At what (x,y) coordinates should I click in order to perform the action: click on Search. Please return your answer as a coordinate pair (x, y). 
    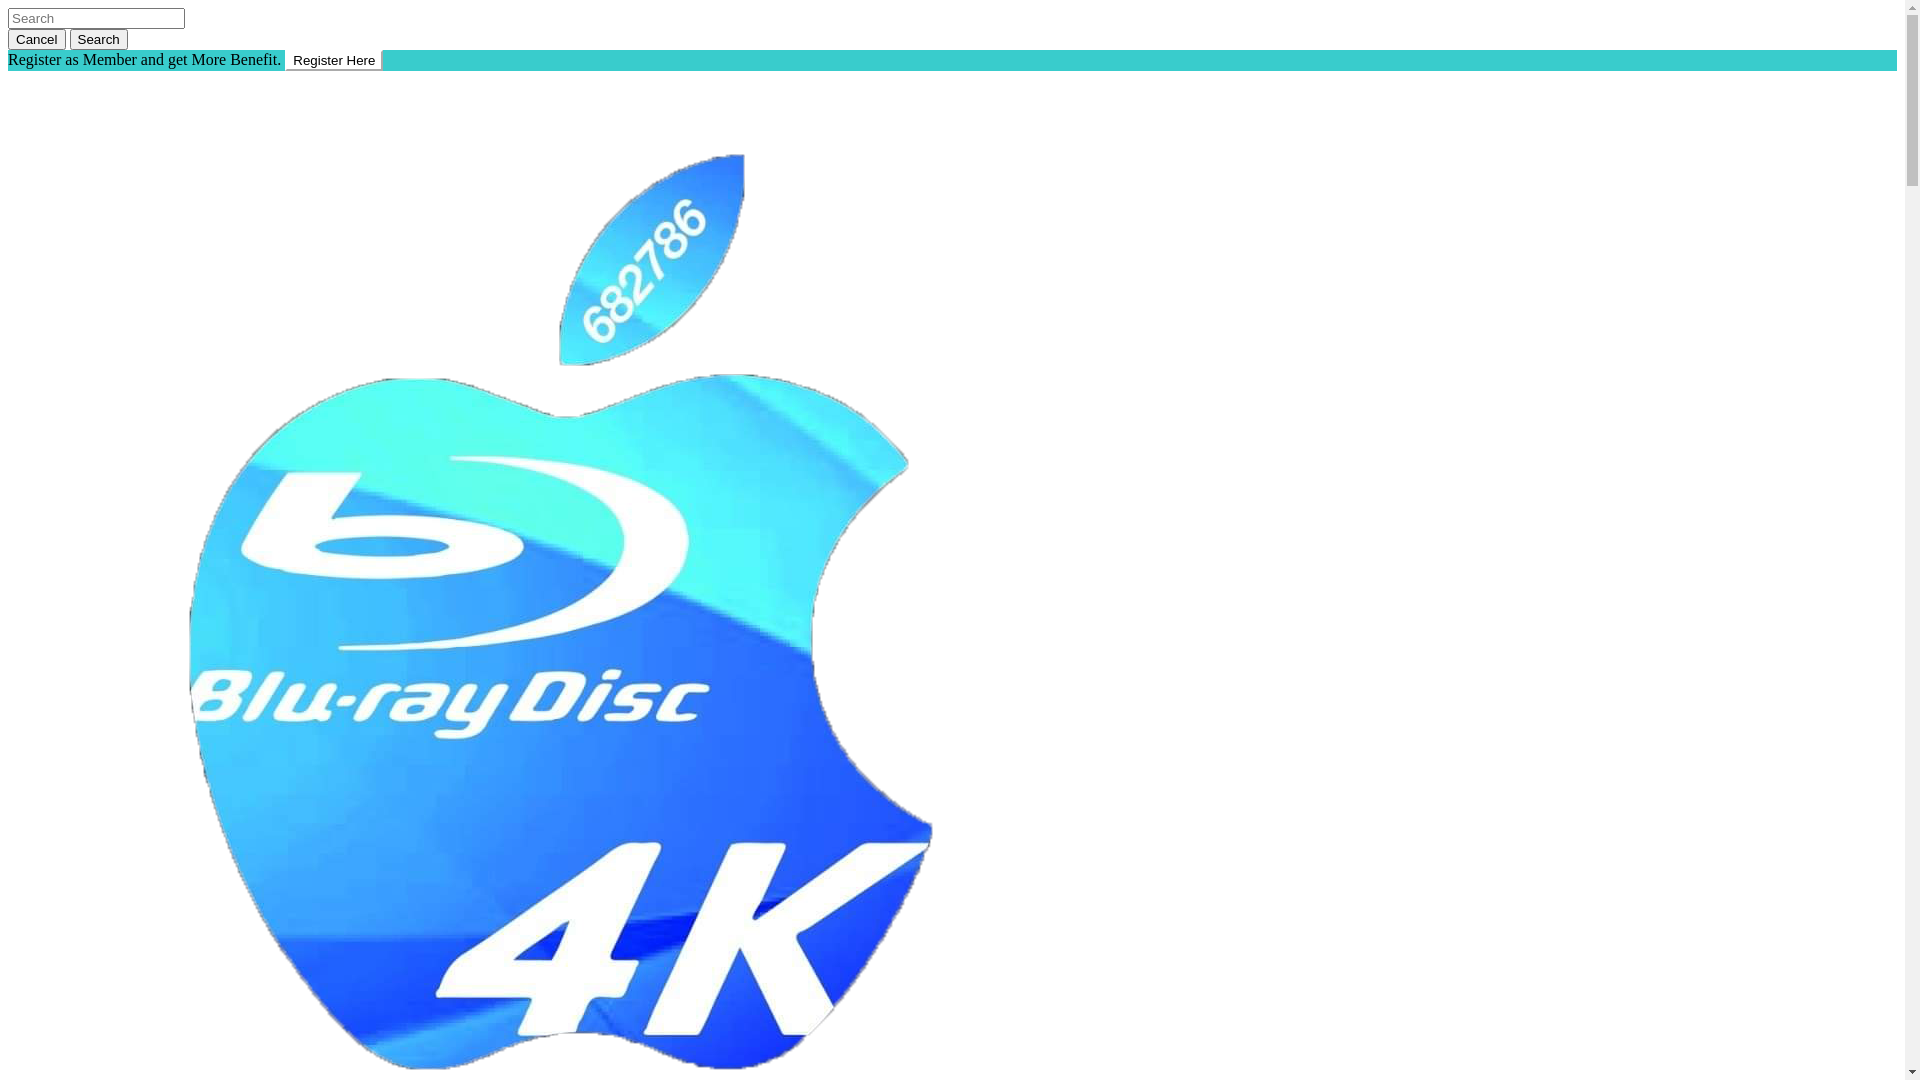
    Looking at the image, I should click on (99, 40).